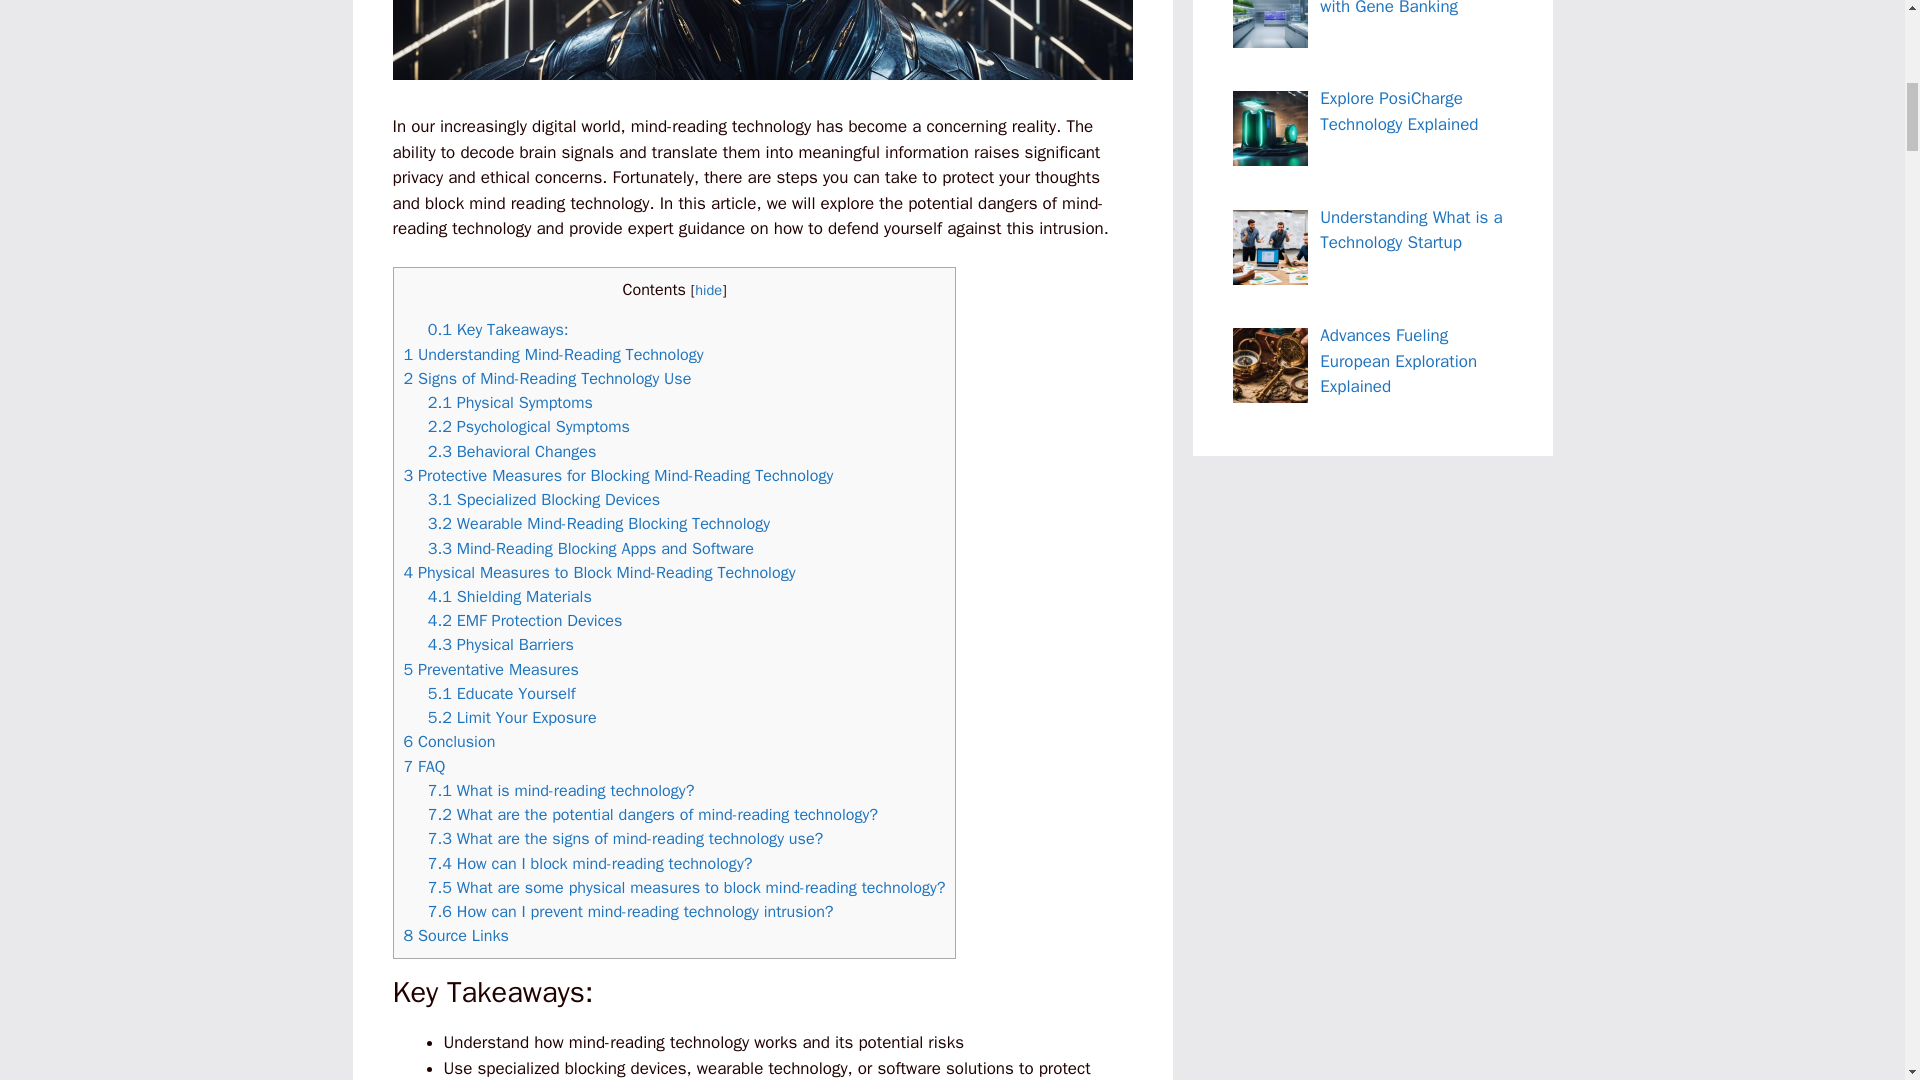  Describe the element at coordinates (600, 572) in the screenshot. I see `4 Physical Measures to Block Mind-Reading Technology` at that location.